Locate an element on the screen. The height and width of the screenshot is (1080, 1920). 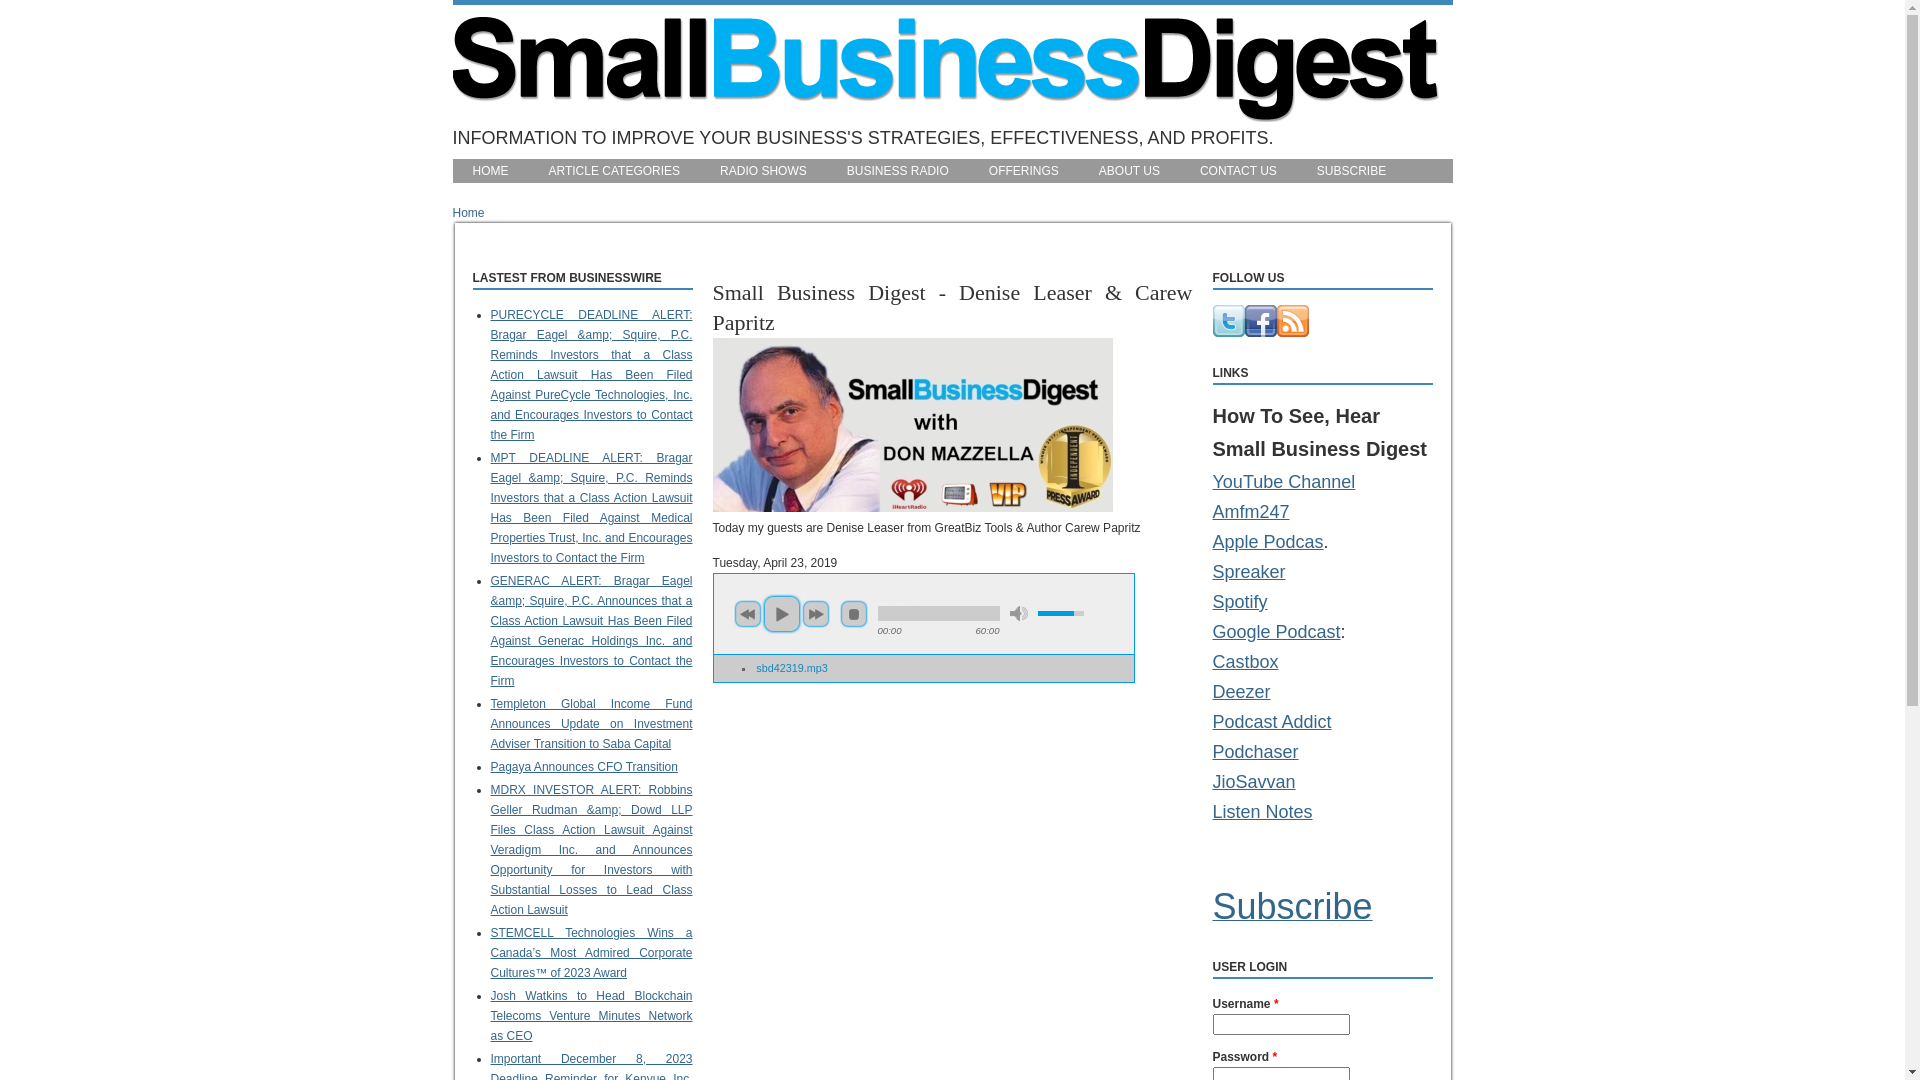
Podcast Addict is located at coordinates (1272, 737).